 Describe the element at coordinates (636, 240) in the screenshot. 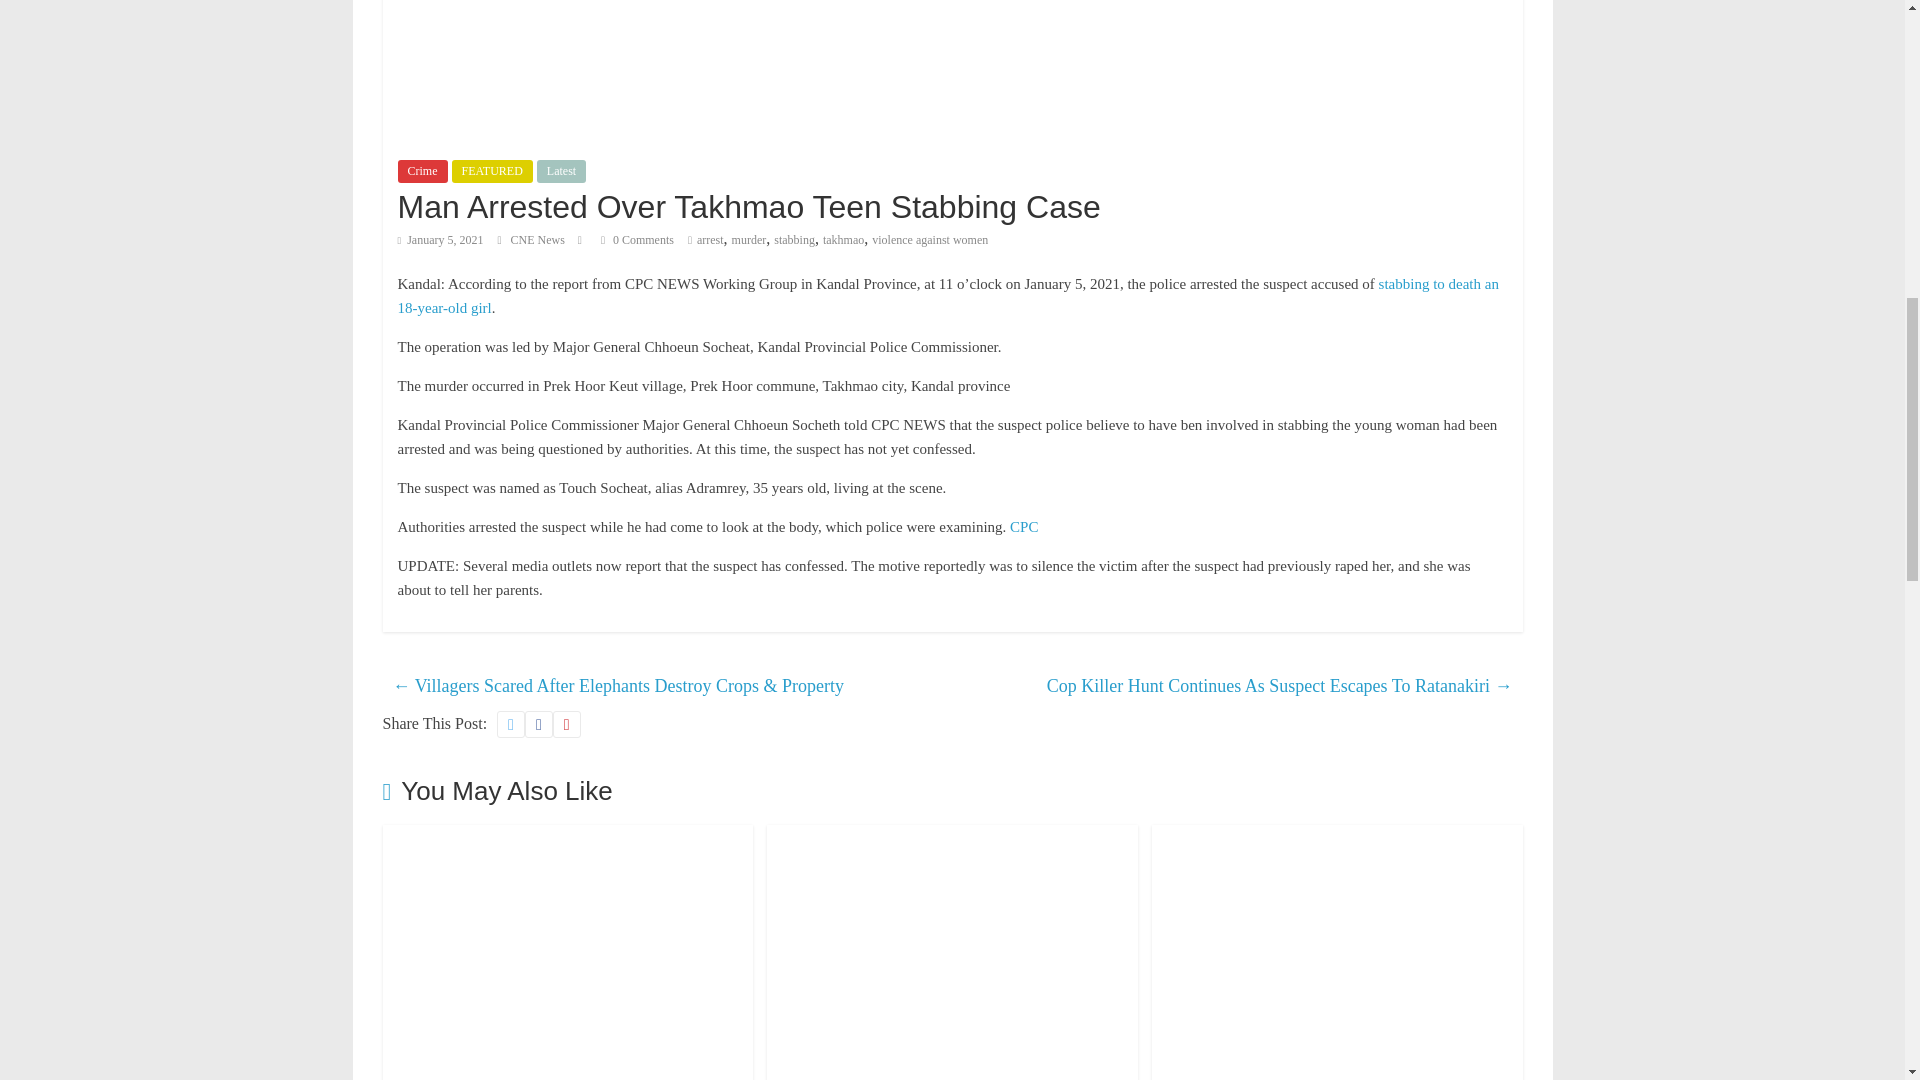

I see `0 Comments` at that location.